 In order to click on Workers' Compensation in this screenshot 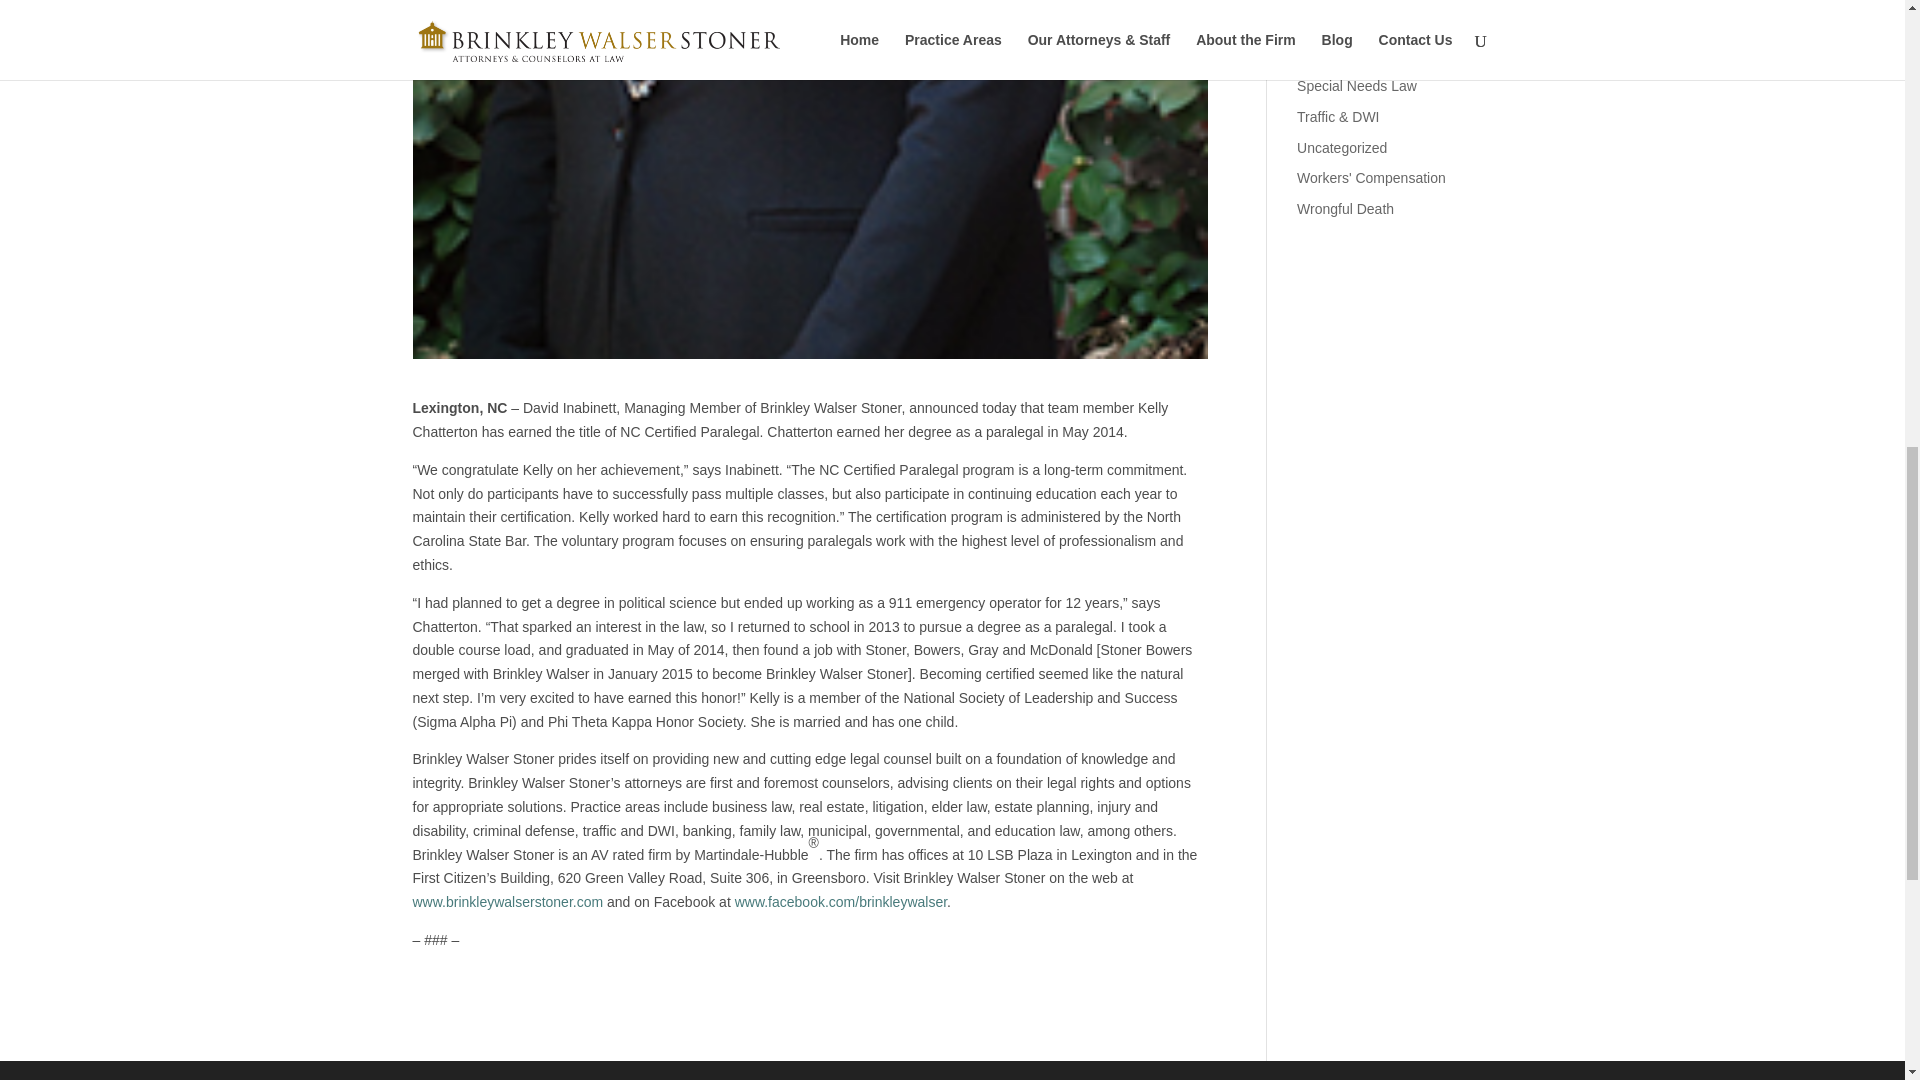, I will do `click(1371, 177)`.